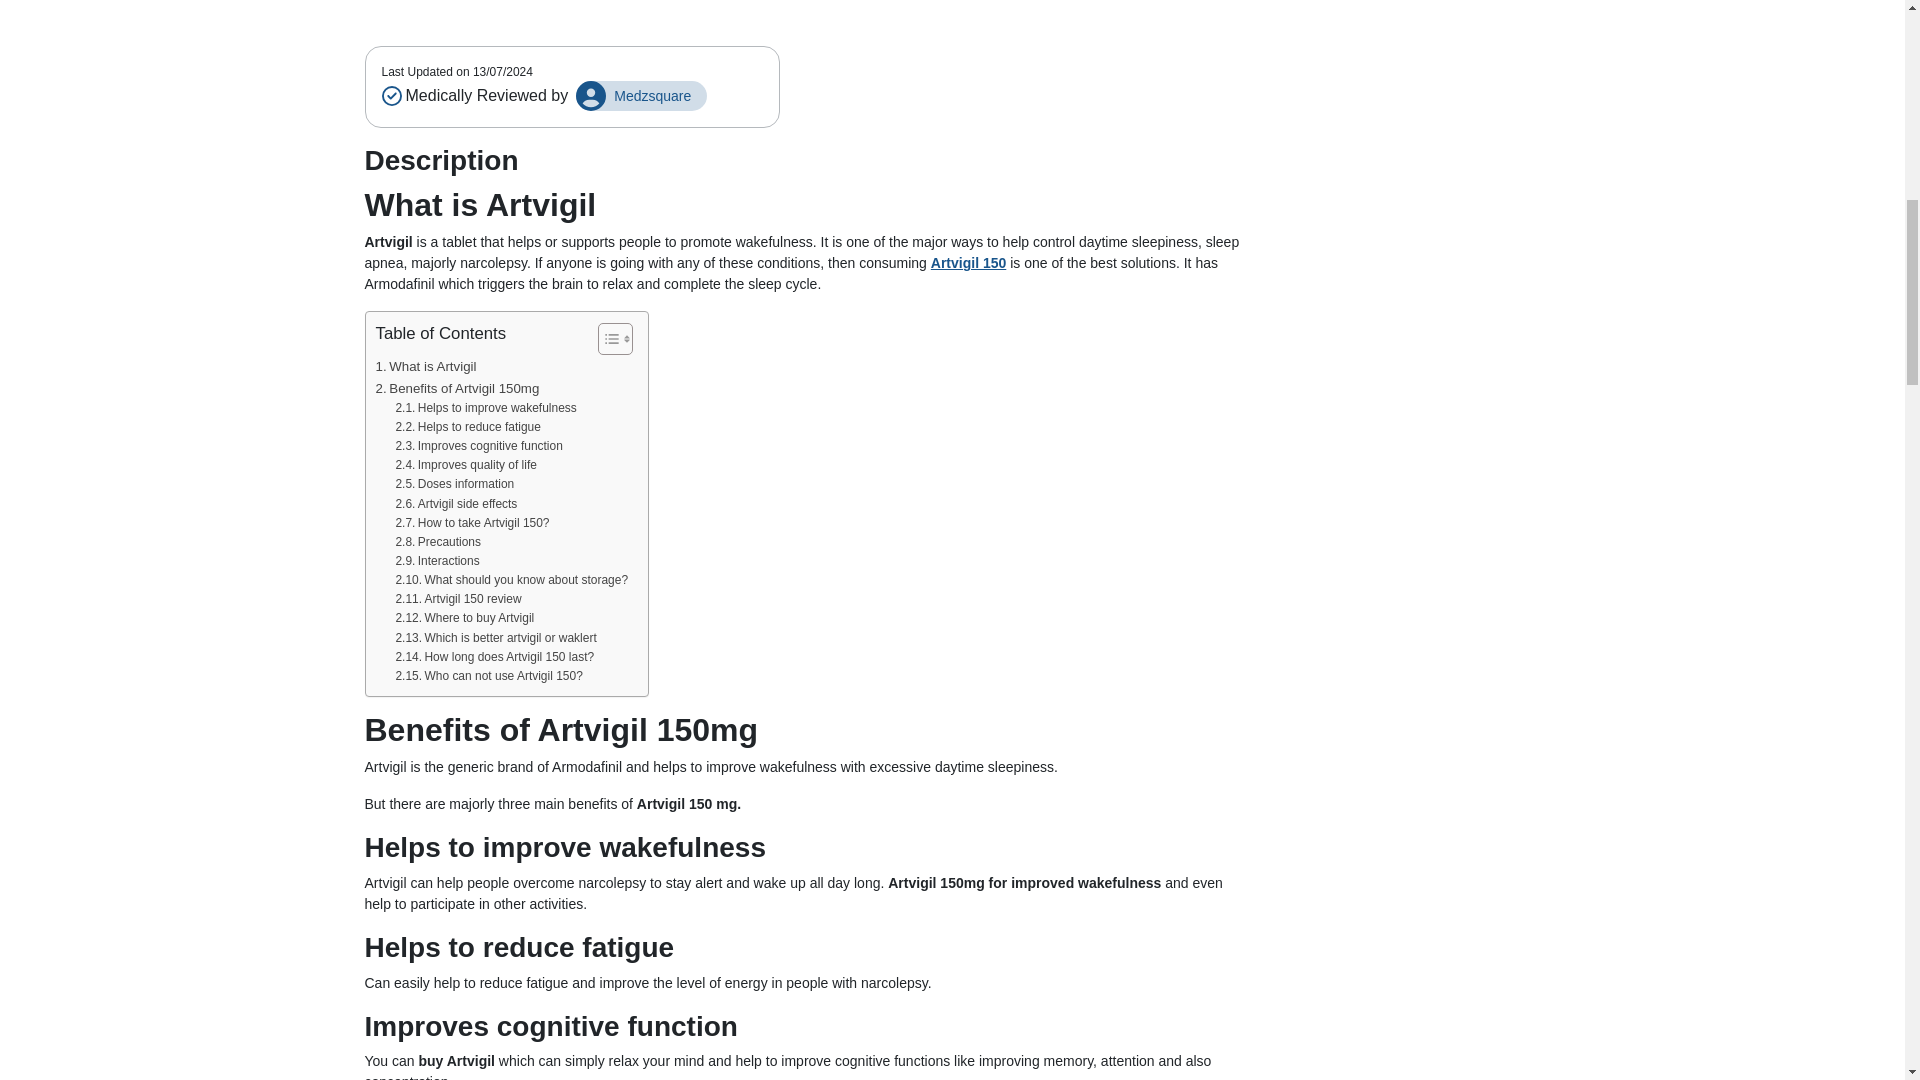  Describe the element at coordinates (467, 427) in the screenshot. I see `Helps to reduce fatigue` at that location.